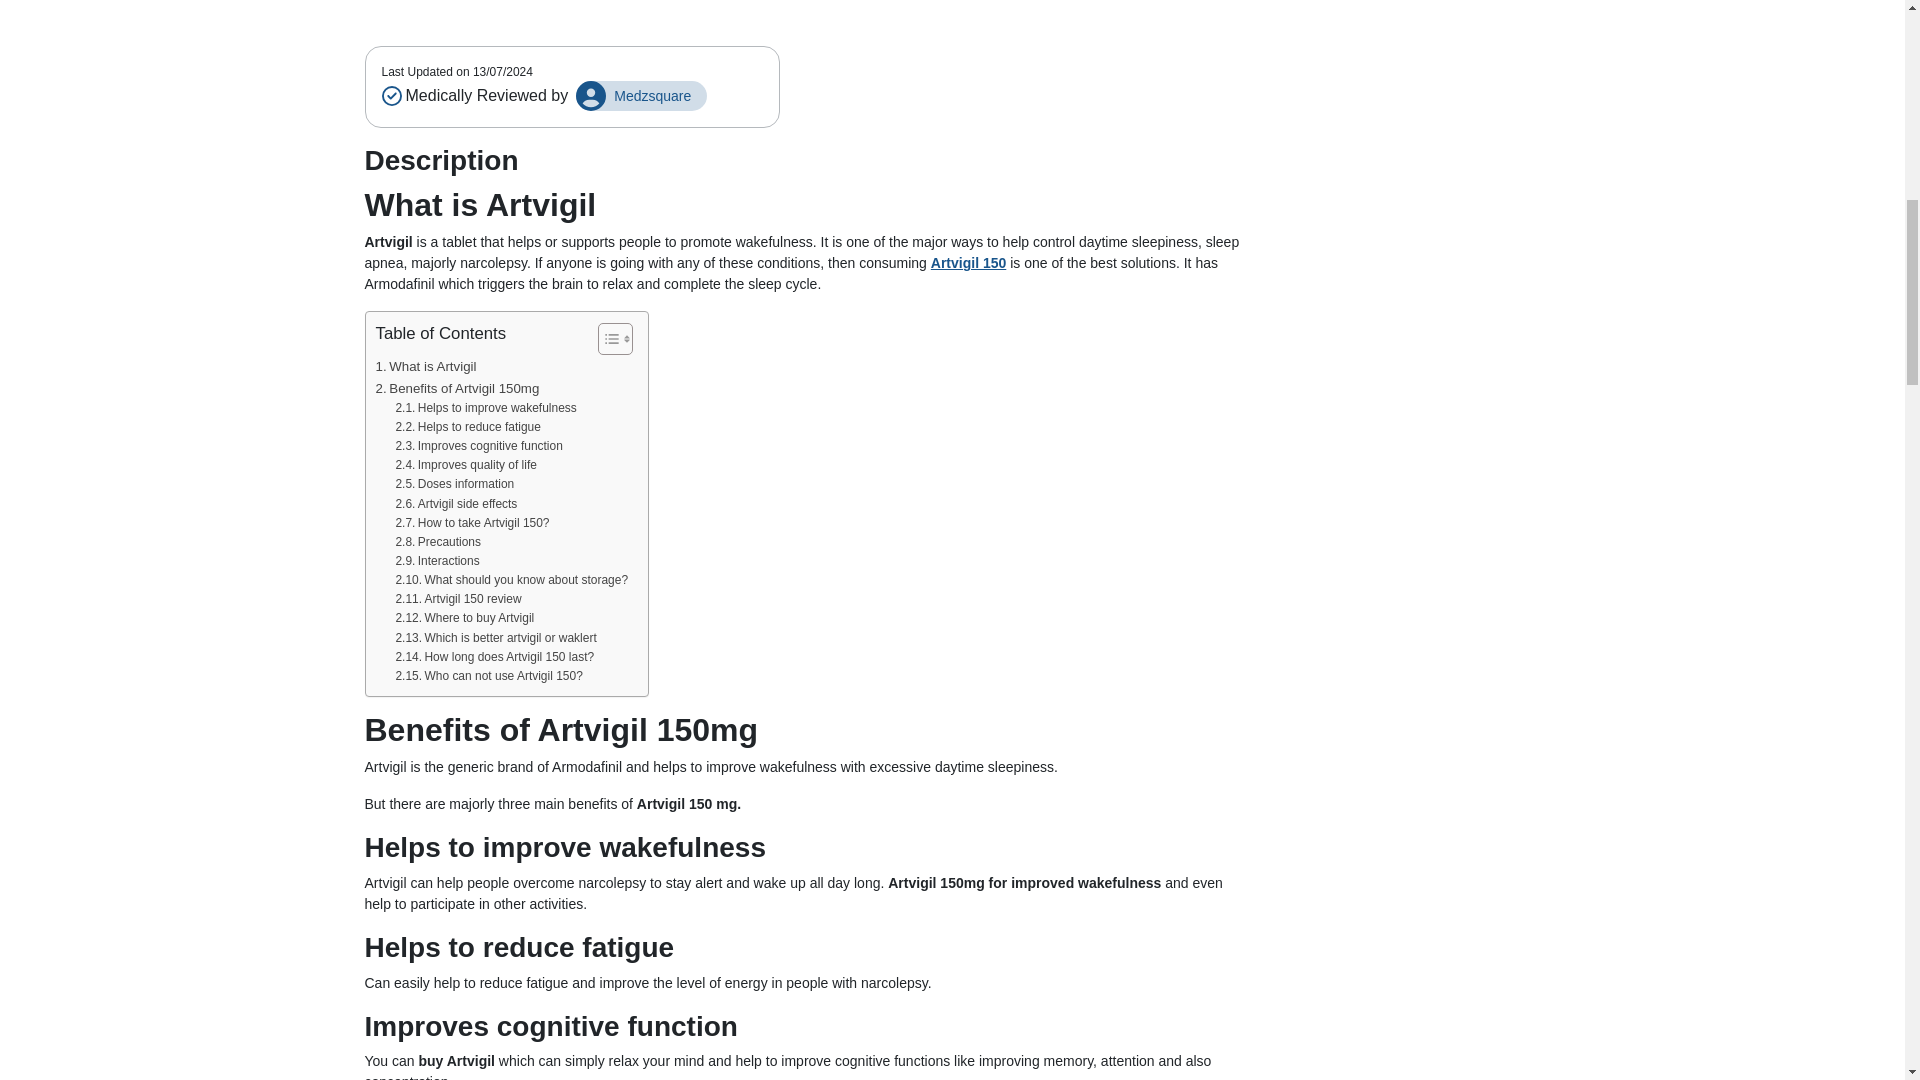  Describe the element at coordinates (467, 427) in the screenshot. I see `Helps to reduce fatigue` at that location.